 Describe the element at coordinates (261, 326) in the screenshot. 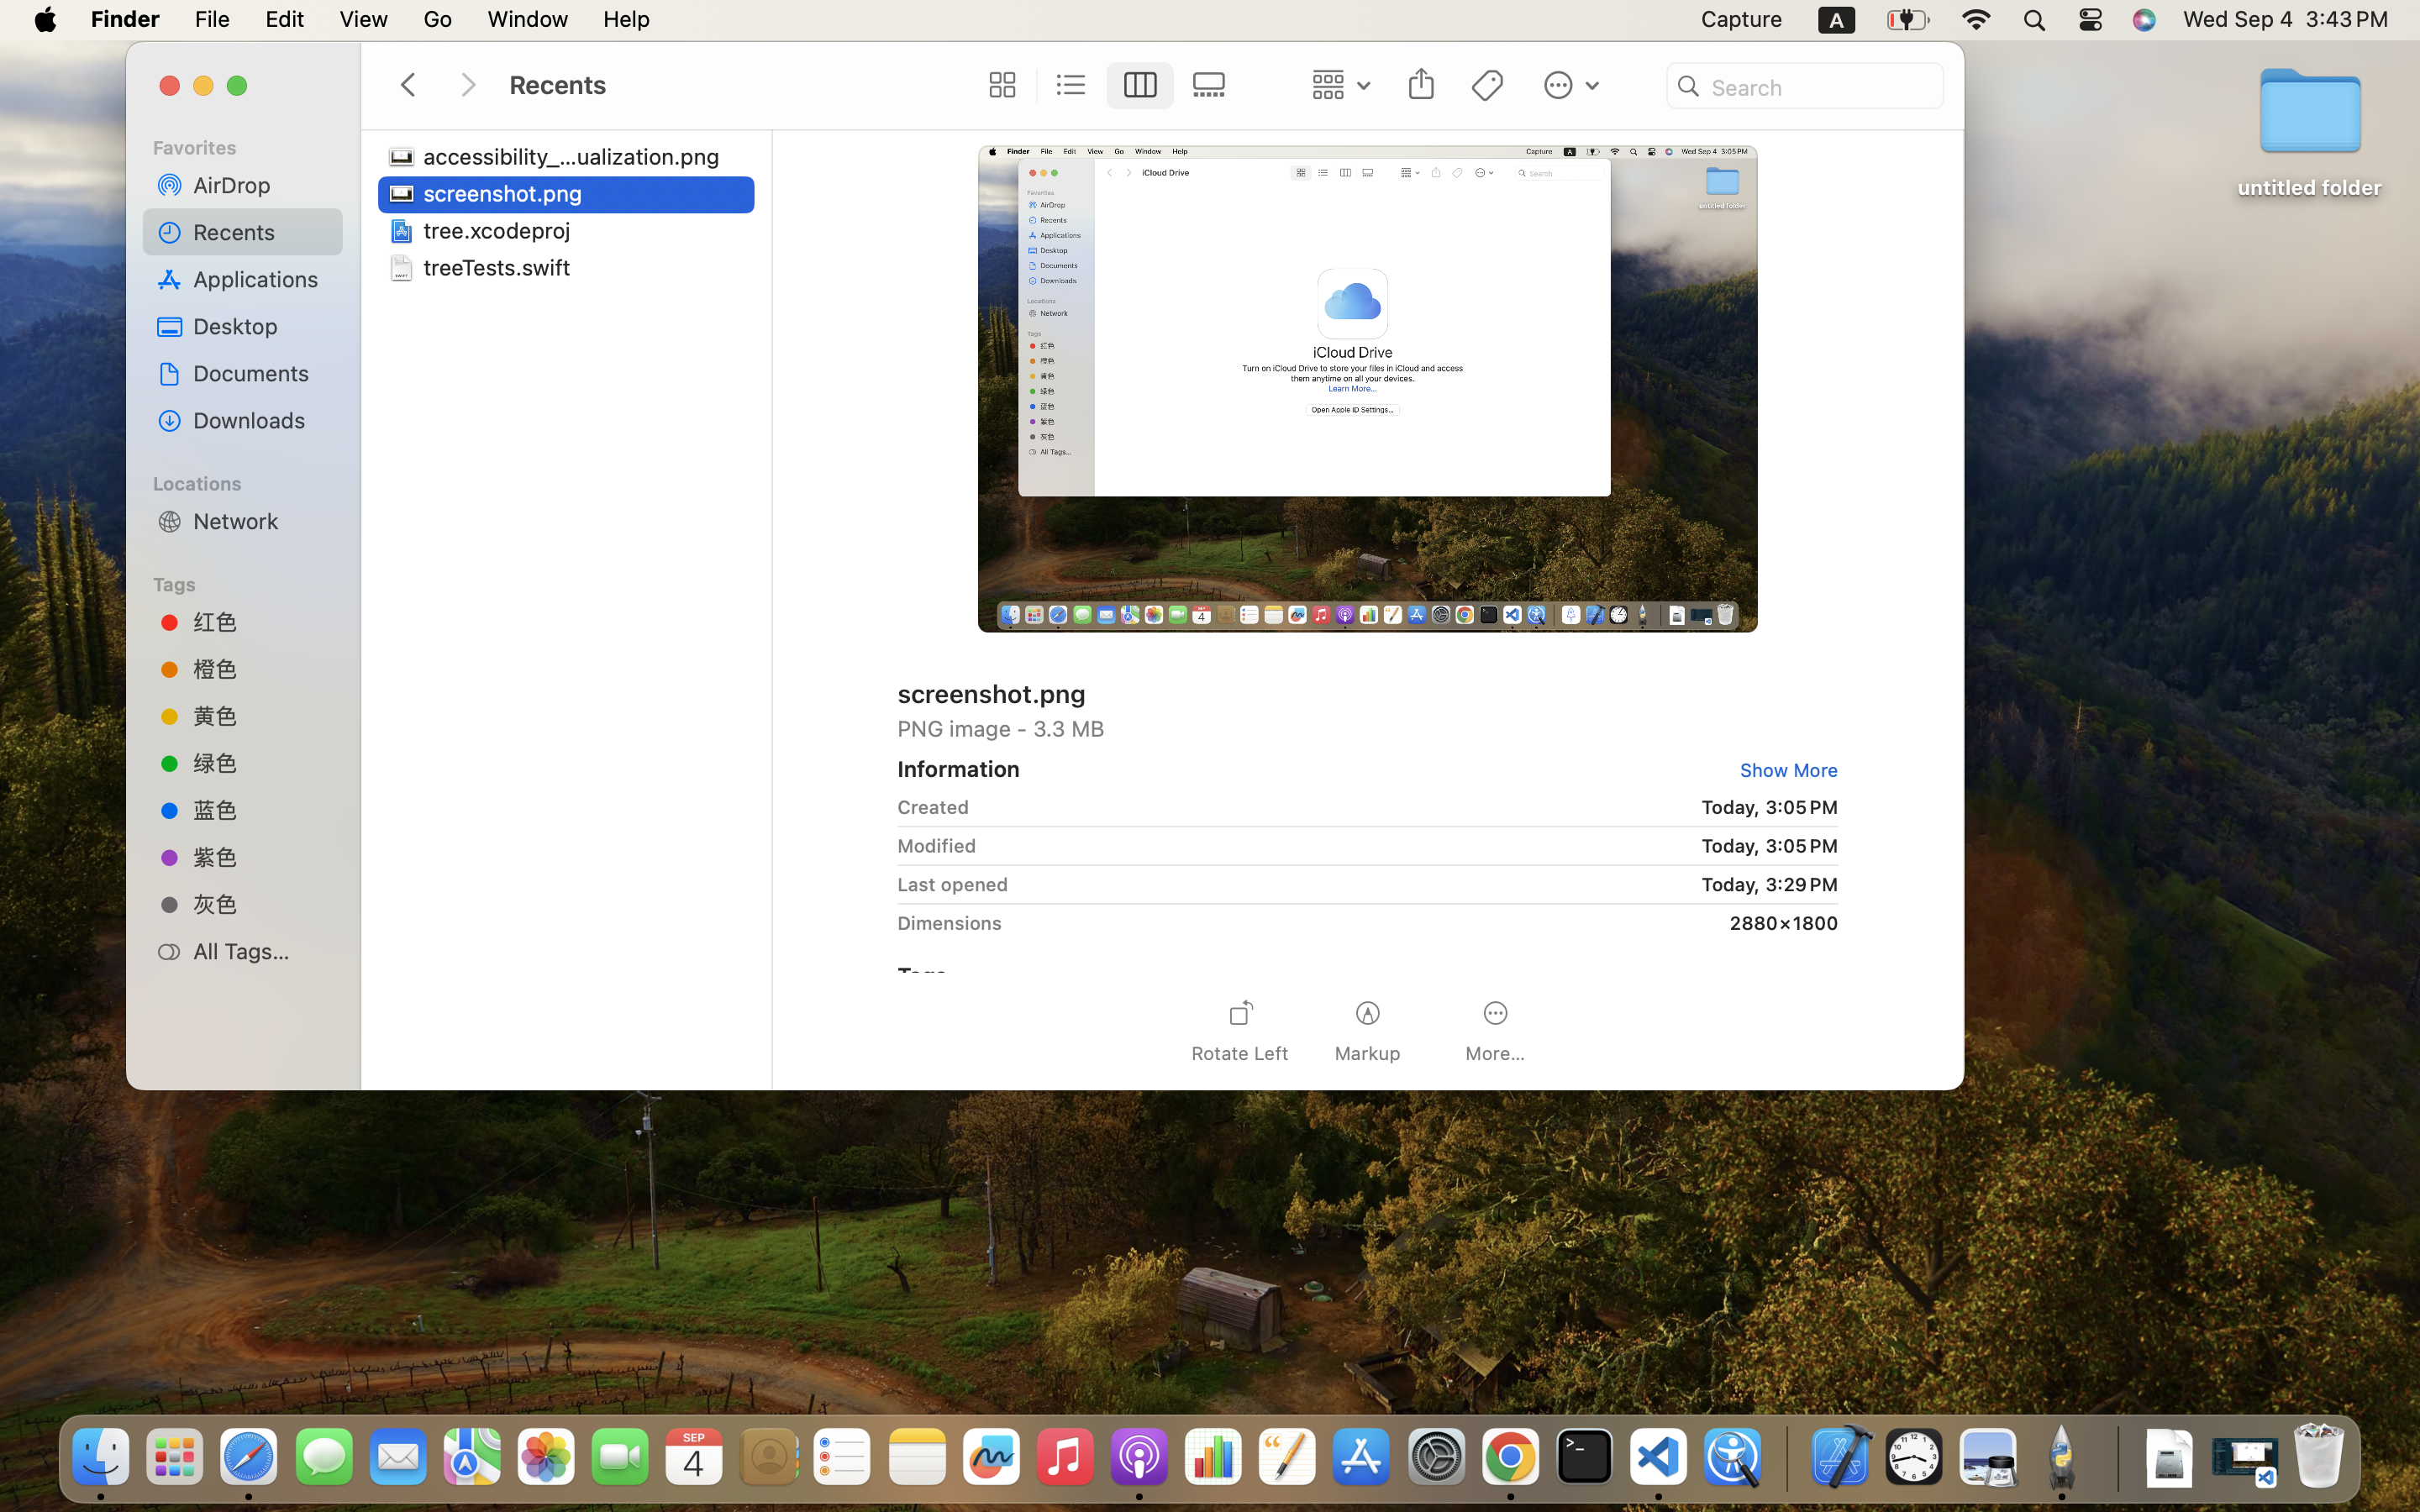

I see `Desktop` at that location.